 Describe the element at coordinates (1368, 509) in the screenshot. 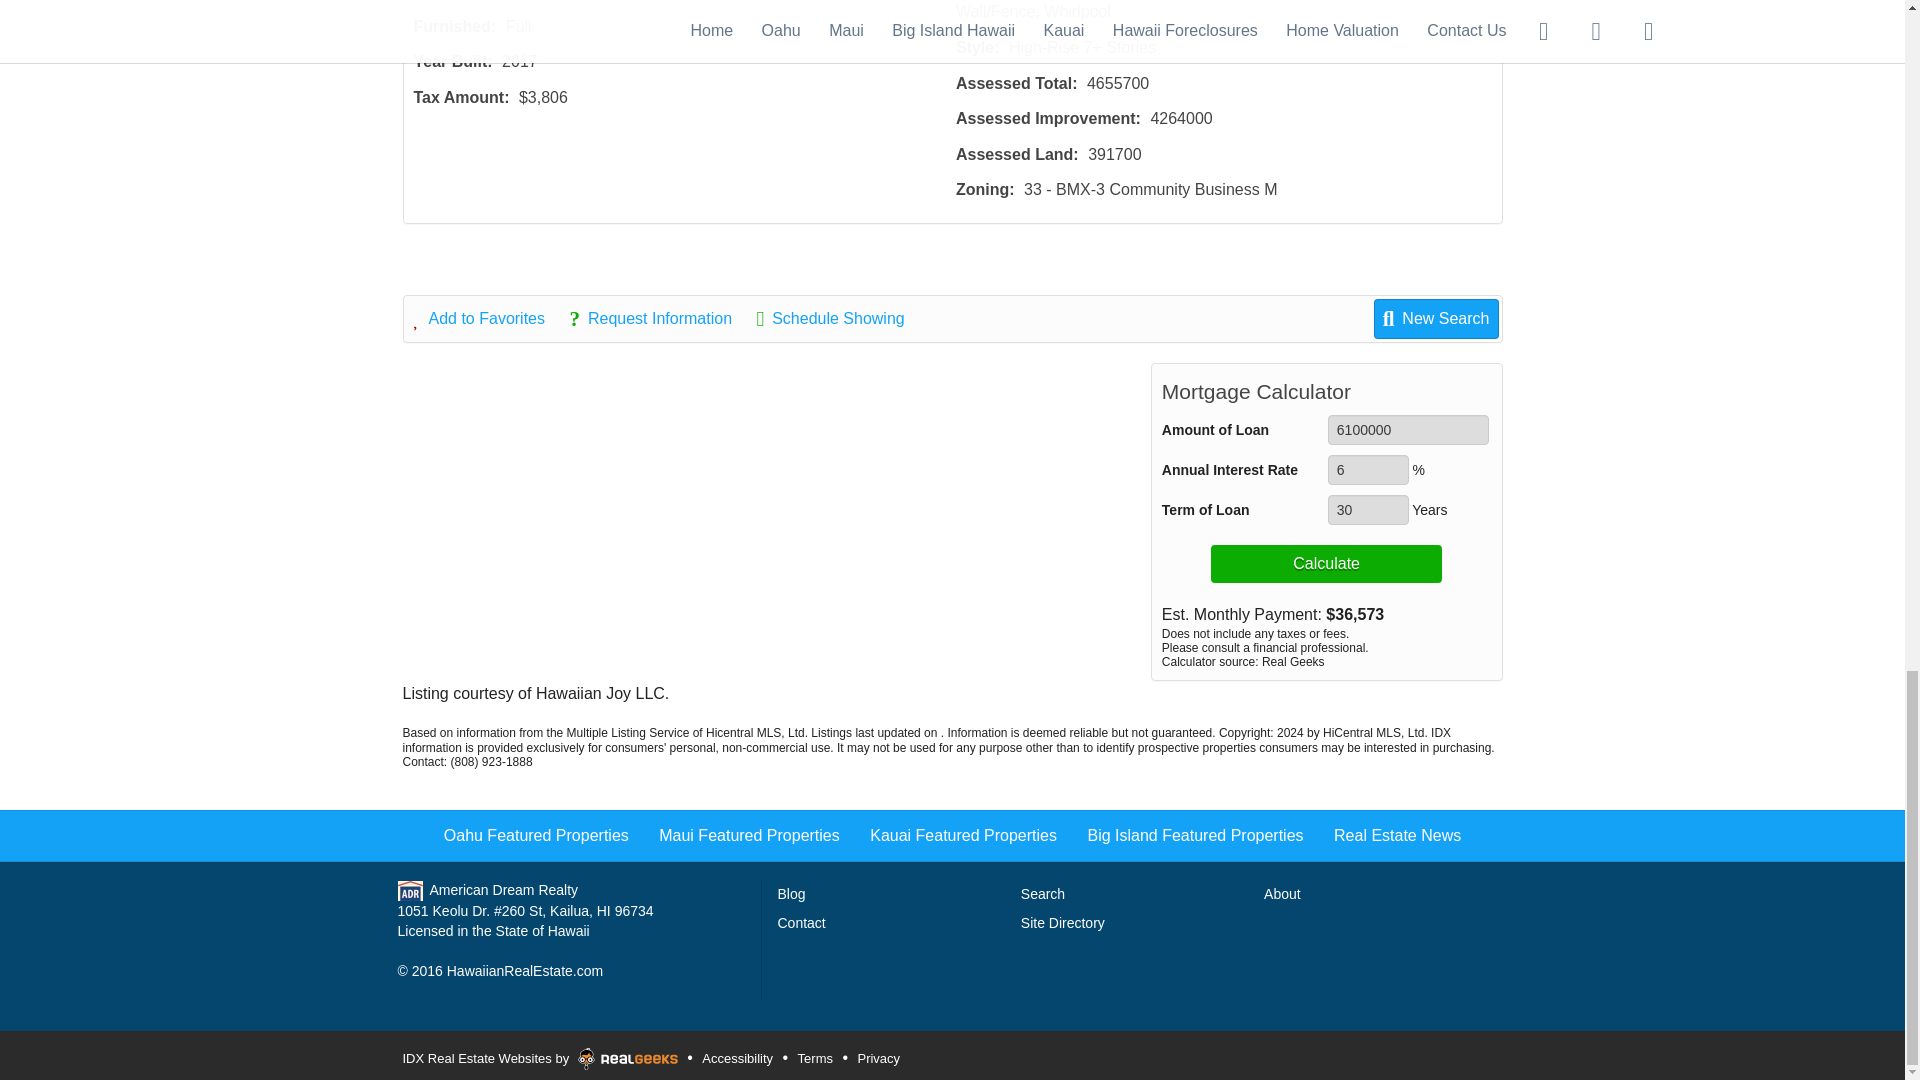

I see `30` at that location.